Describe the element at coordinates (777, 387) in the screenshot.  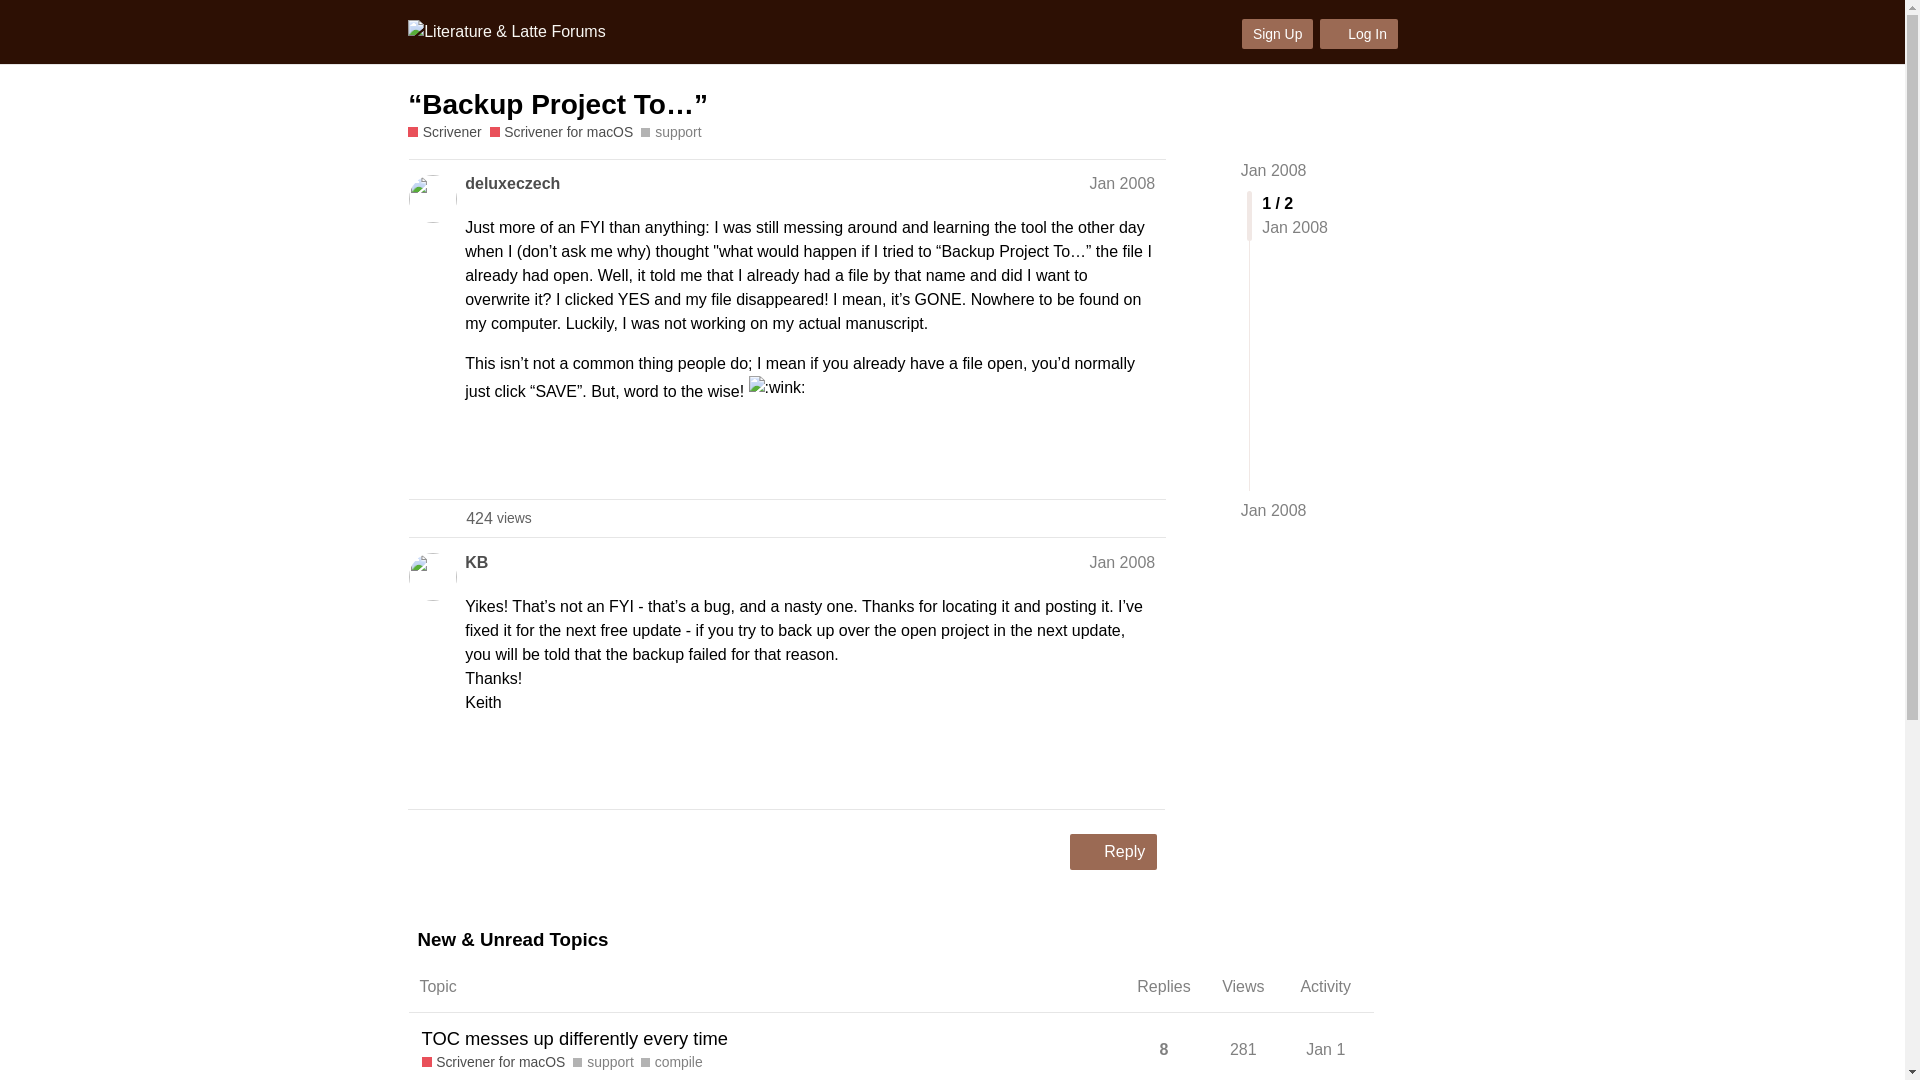
I see `:wink:` at that location.